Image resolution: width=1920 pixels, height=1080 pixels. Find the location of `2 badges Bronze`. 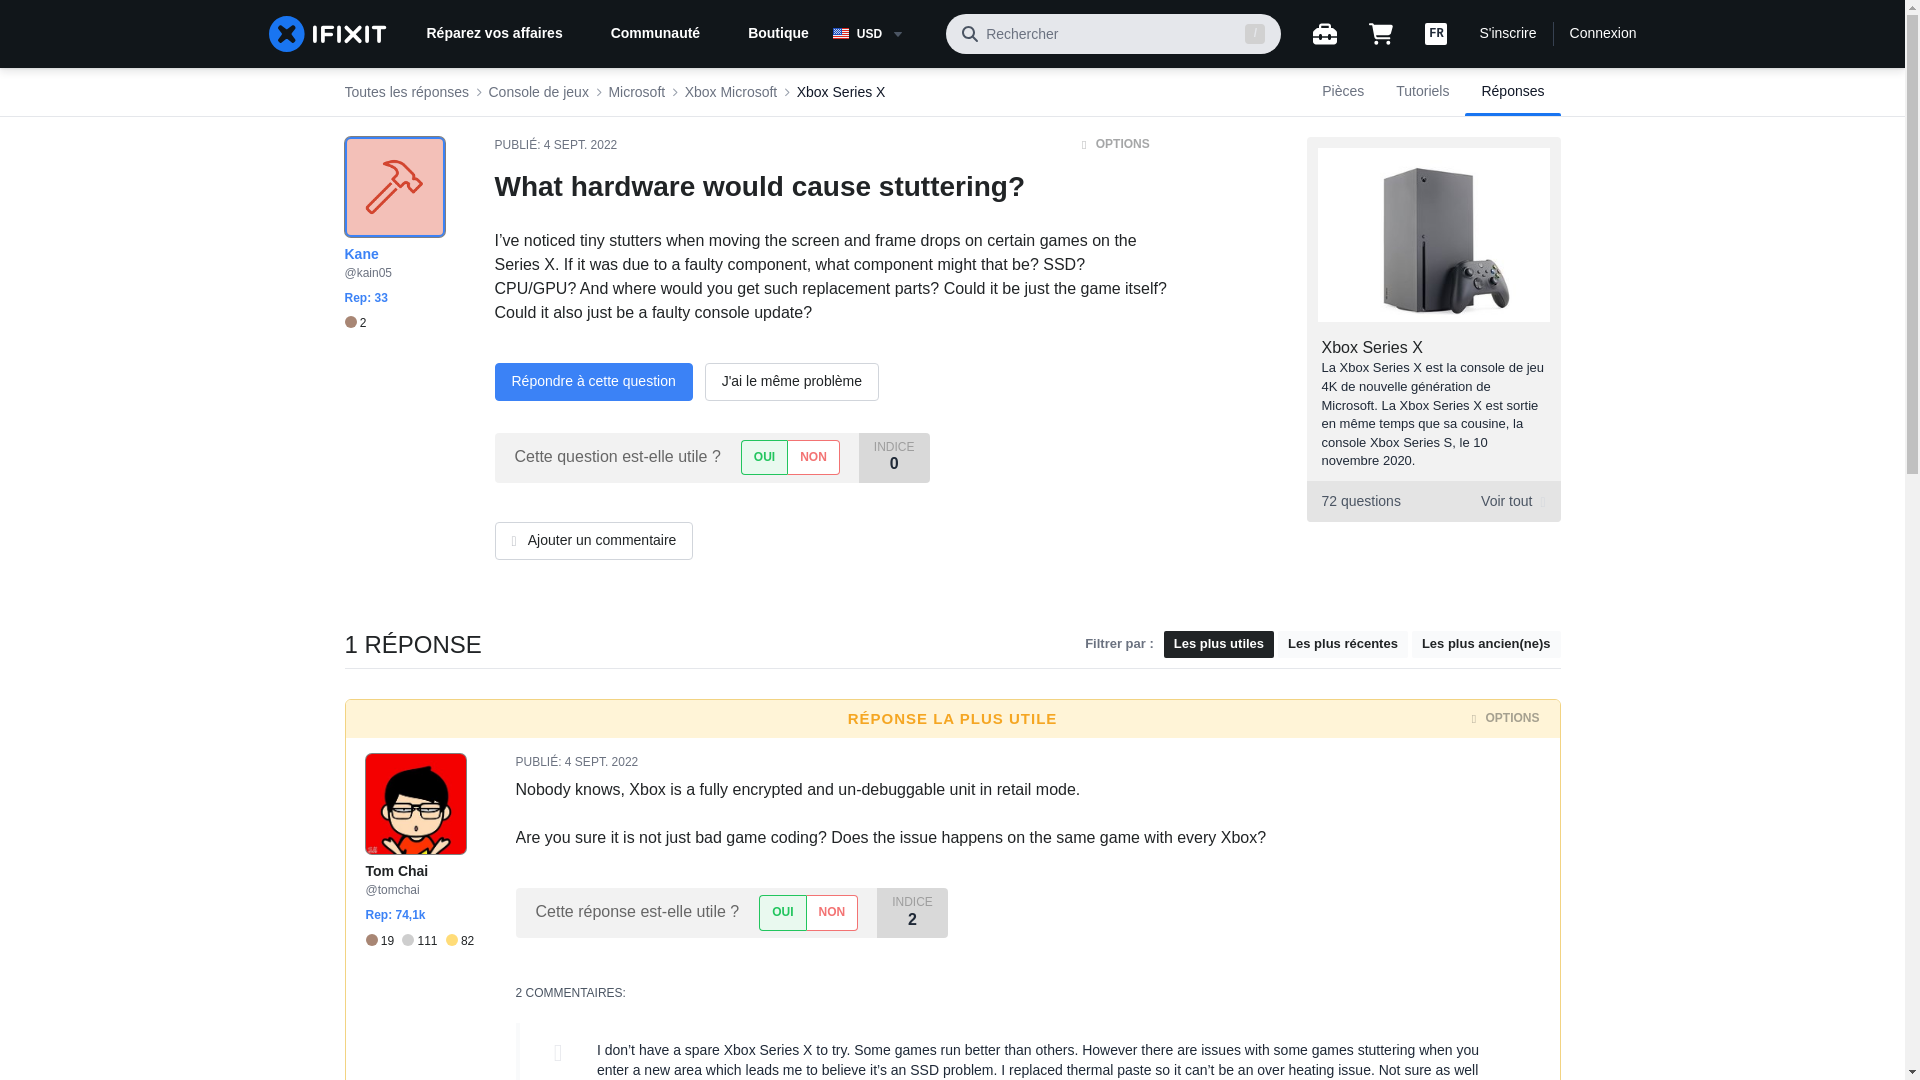

2 badges Bronze is located at coordinates (1604, 34).